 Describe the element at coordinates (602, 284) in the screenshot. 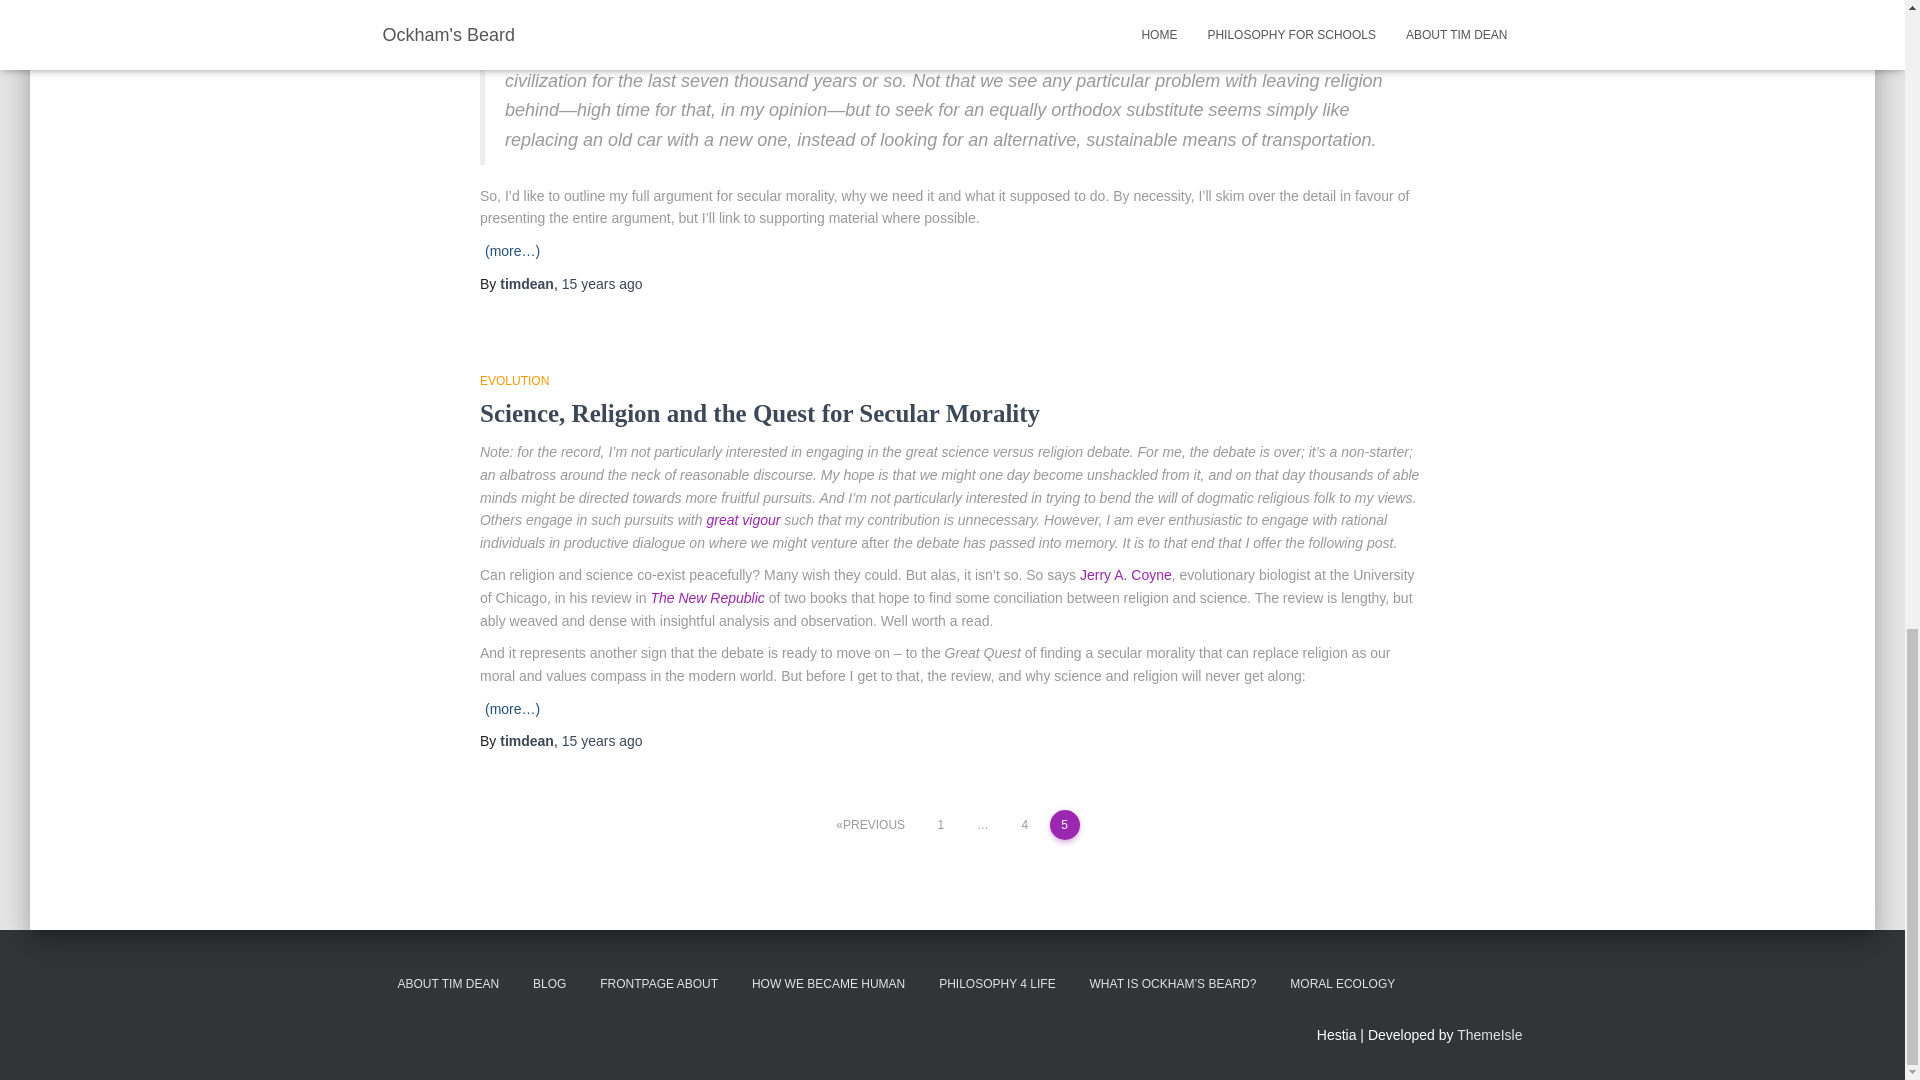

I see `15 years ago` at that location.